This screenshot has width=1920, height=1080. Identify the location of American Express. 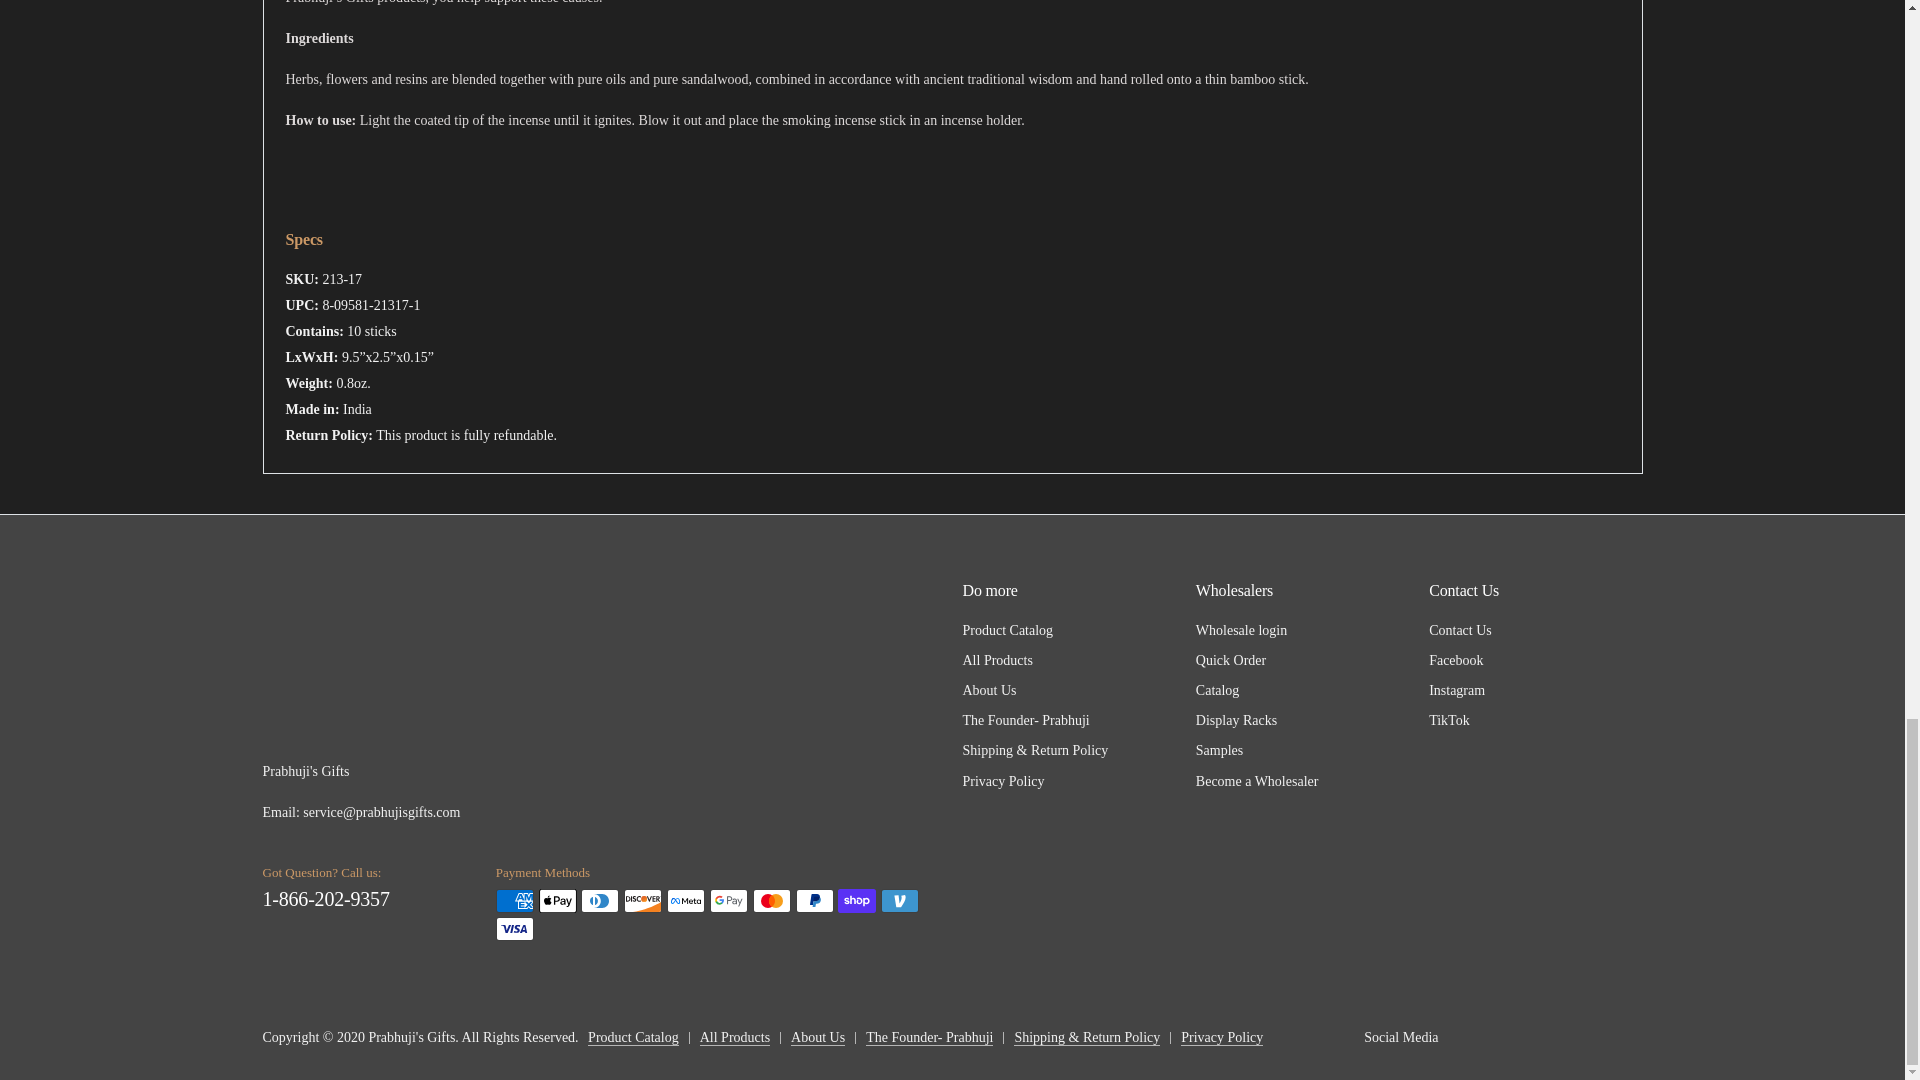
(514, 900).